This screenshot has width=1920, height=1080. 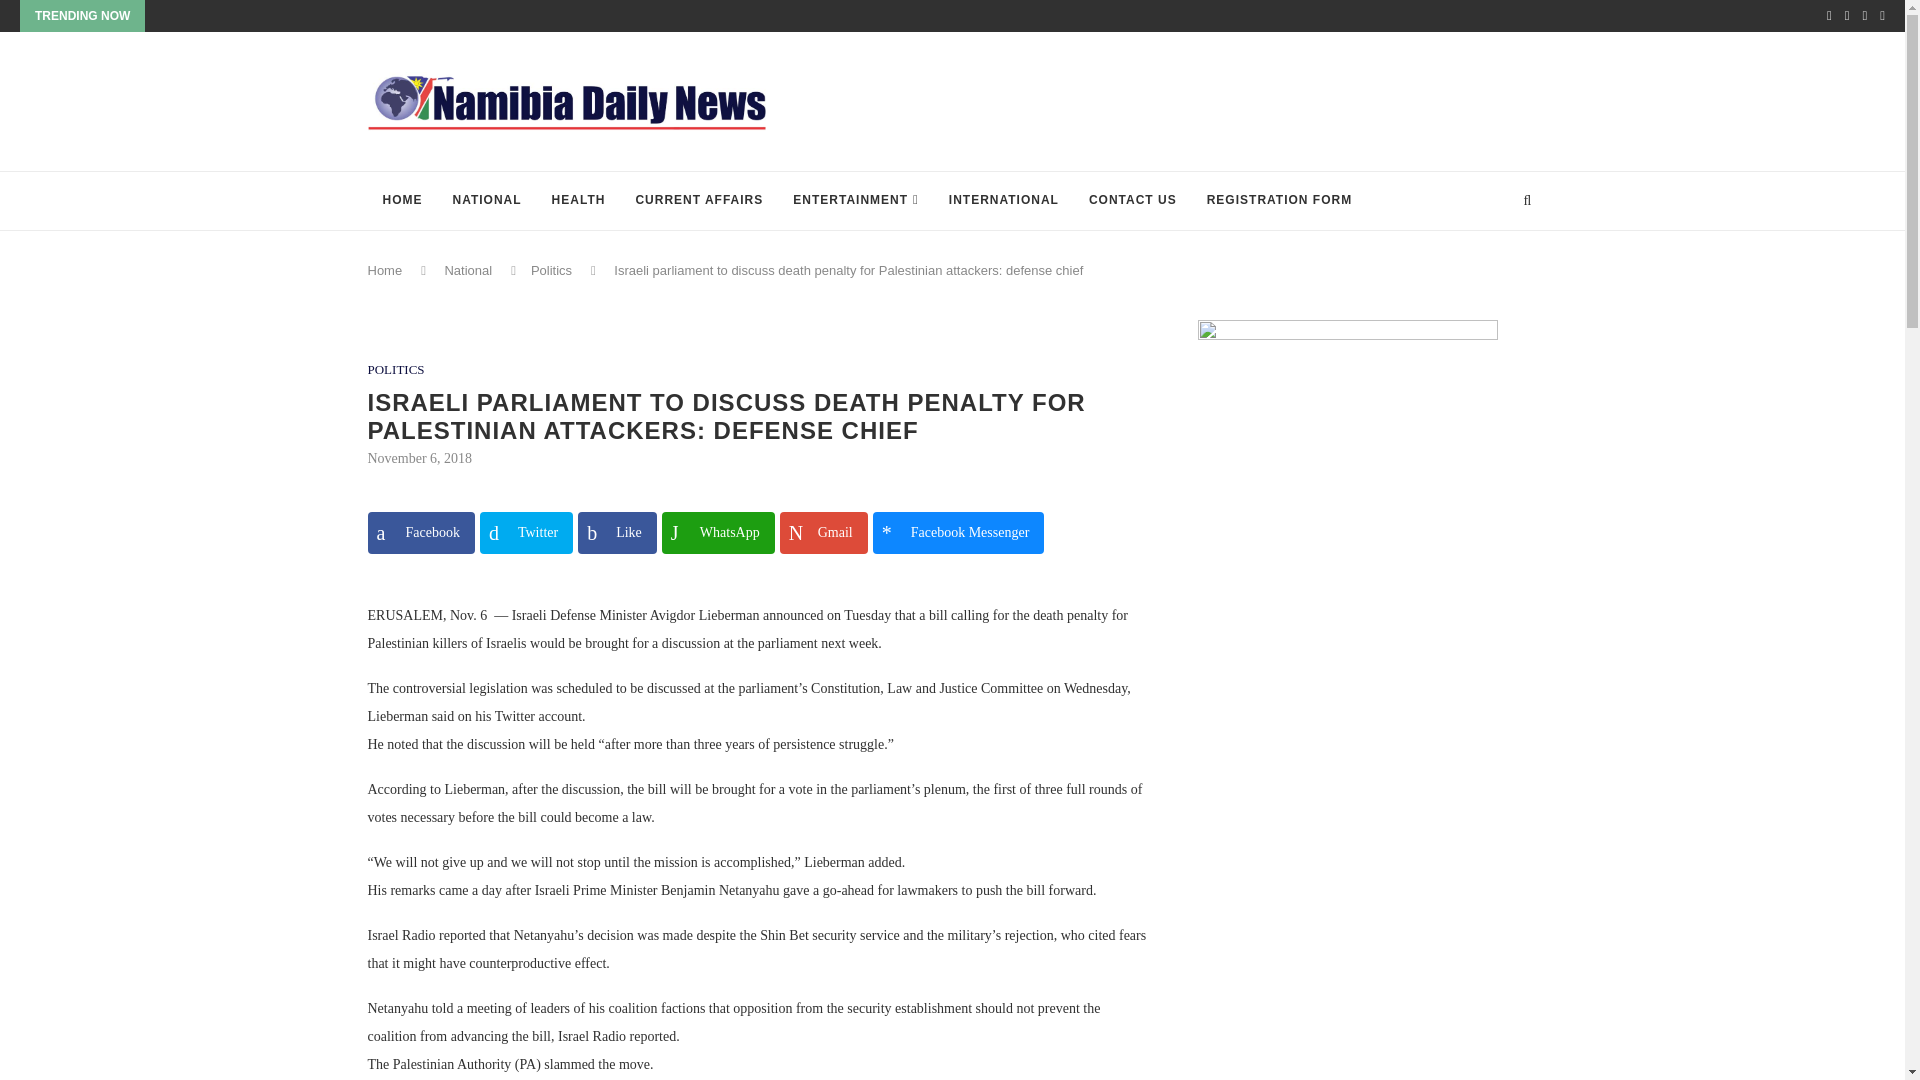 What do you see at coordinates (698, 200) in the screenshot?
I see `CURRENT AFFAIRS` at bounding box center [698, 200].